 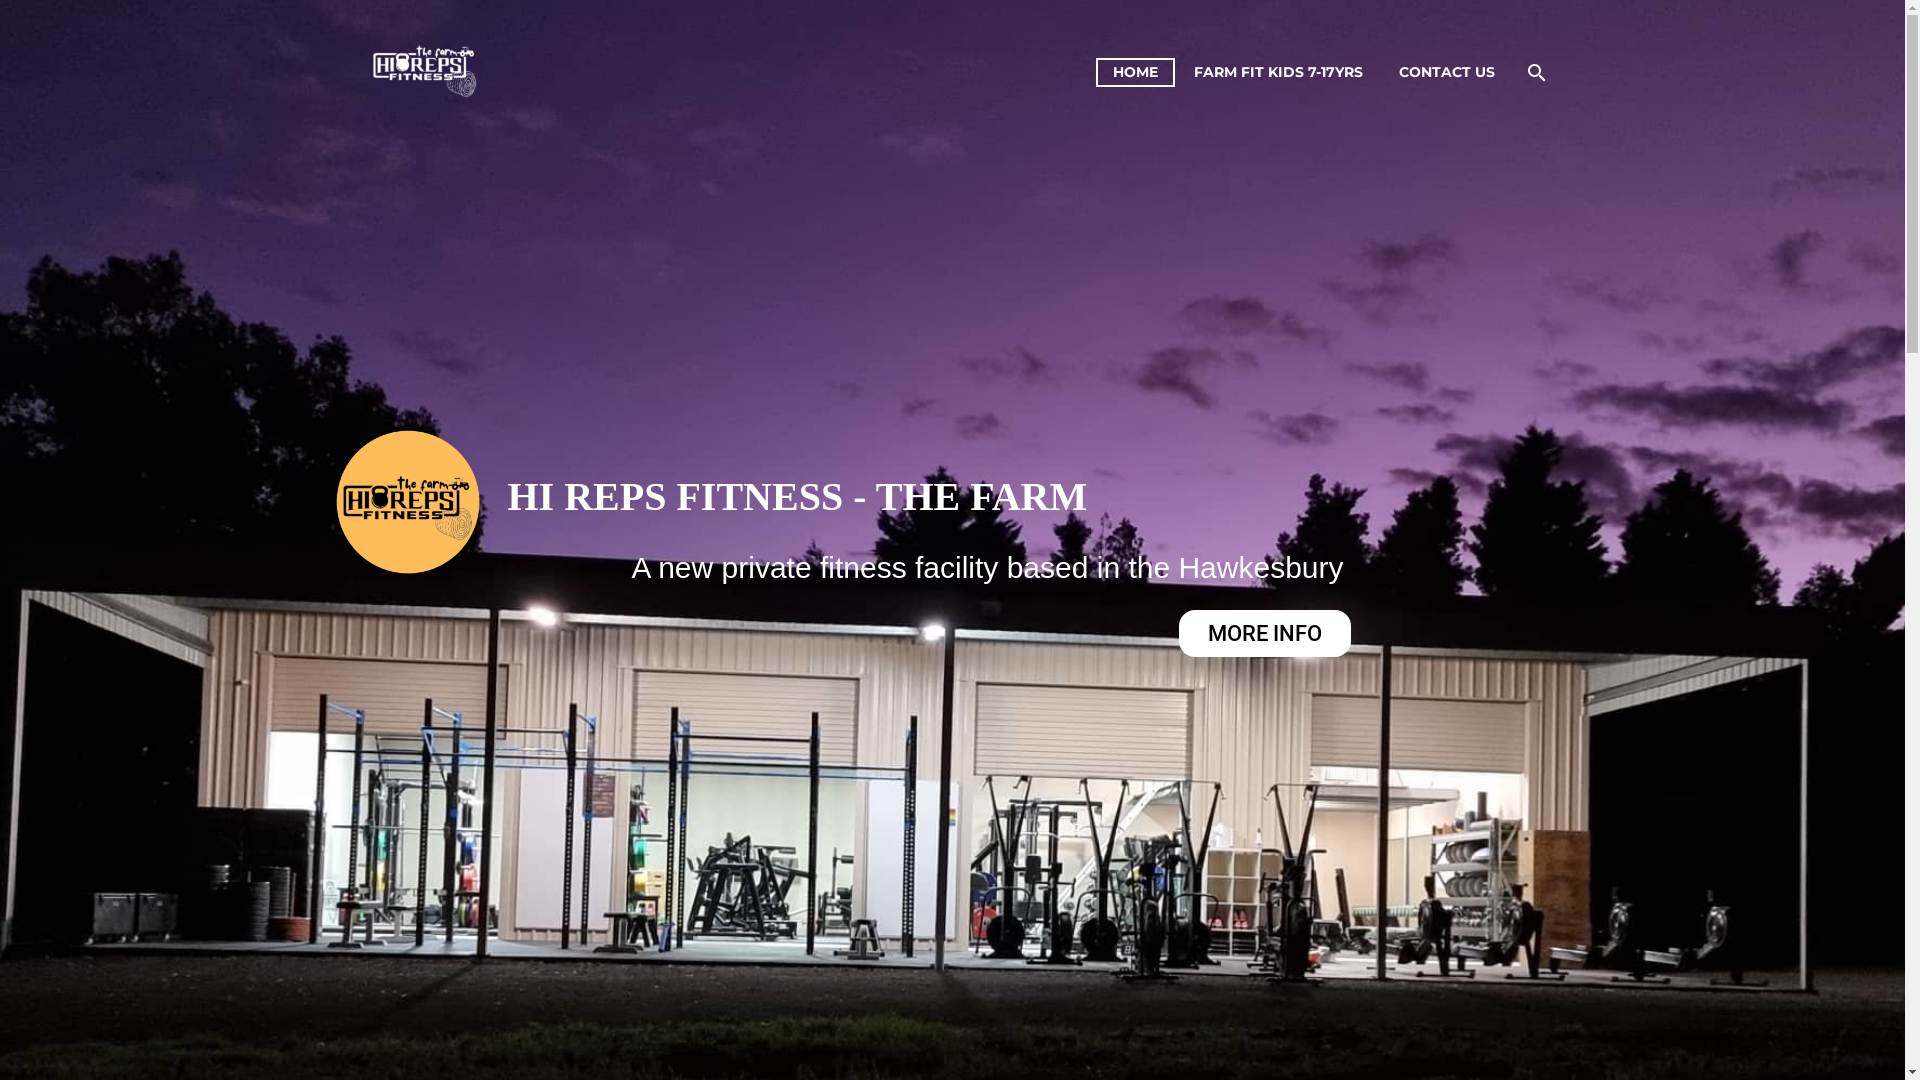 I want to click on CONTACT US, so click(x=1447, y=72).